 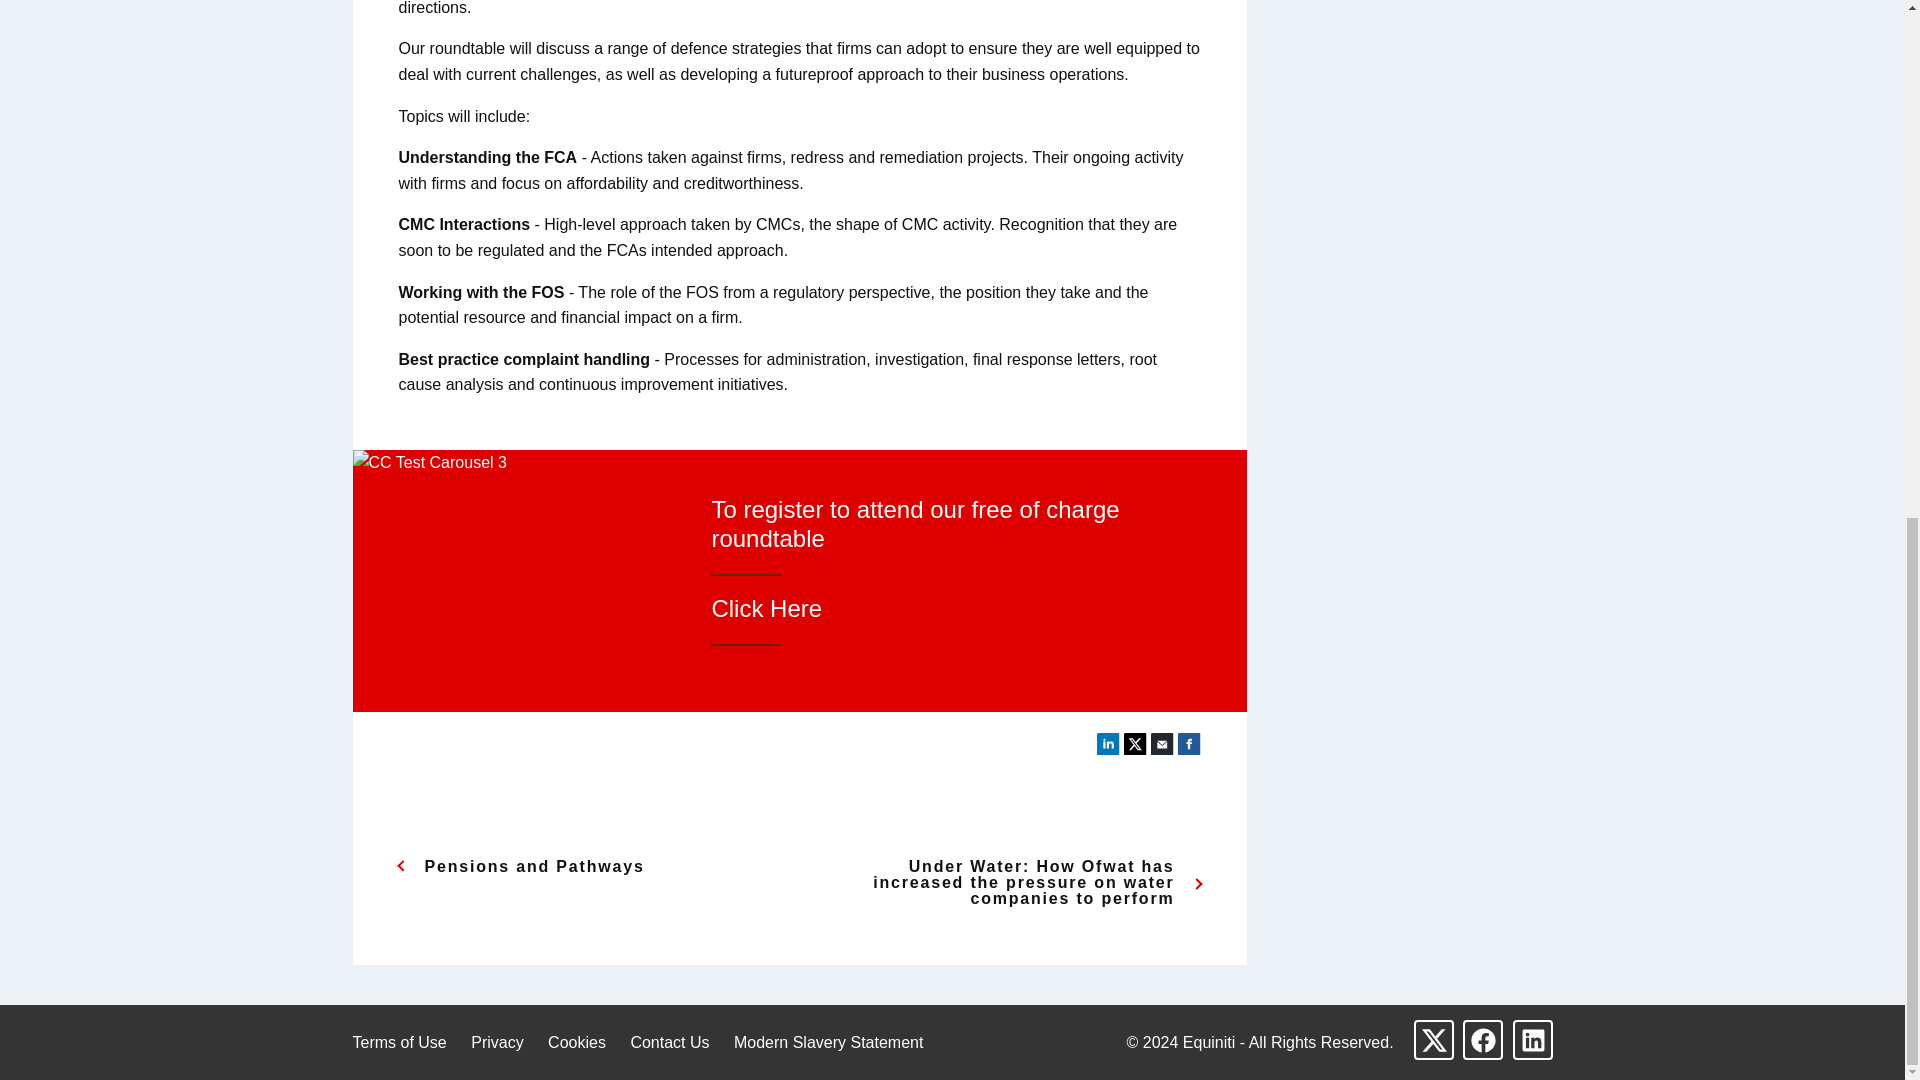 What do you see at coordinates (1483, 1039) in the screenshot?
I see `Follow us on Facebook` at bounding box center [1483, 1039].